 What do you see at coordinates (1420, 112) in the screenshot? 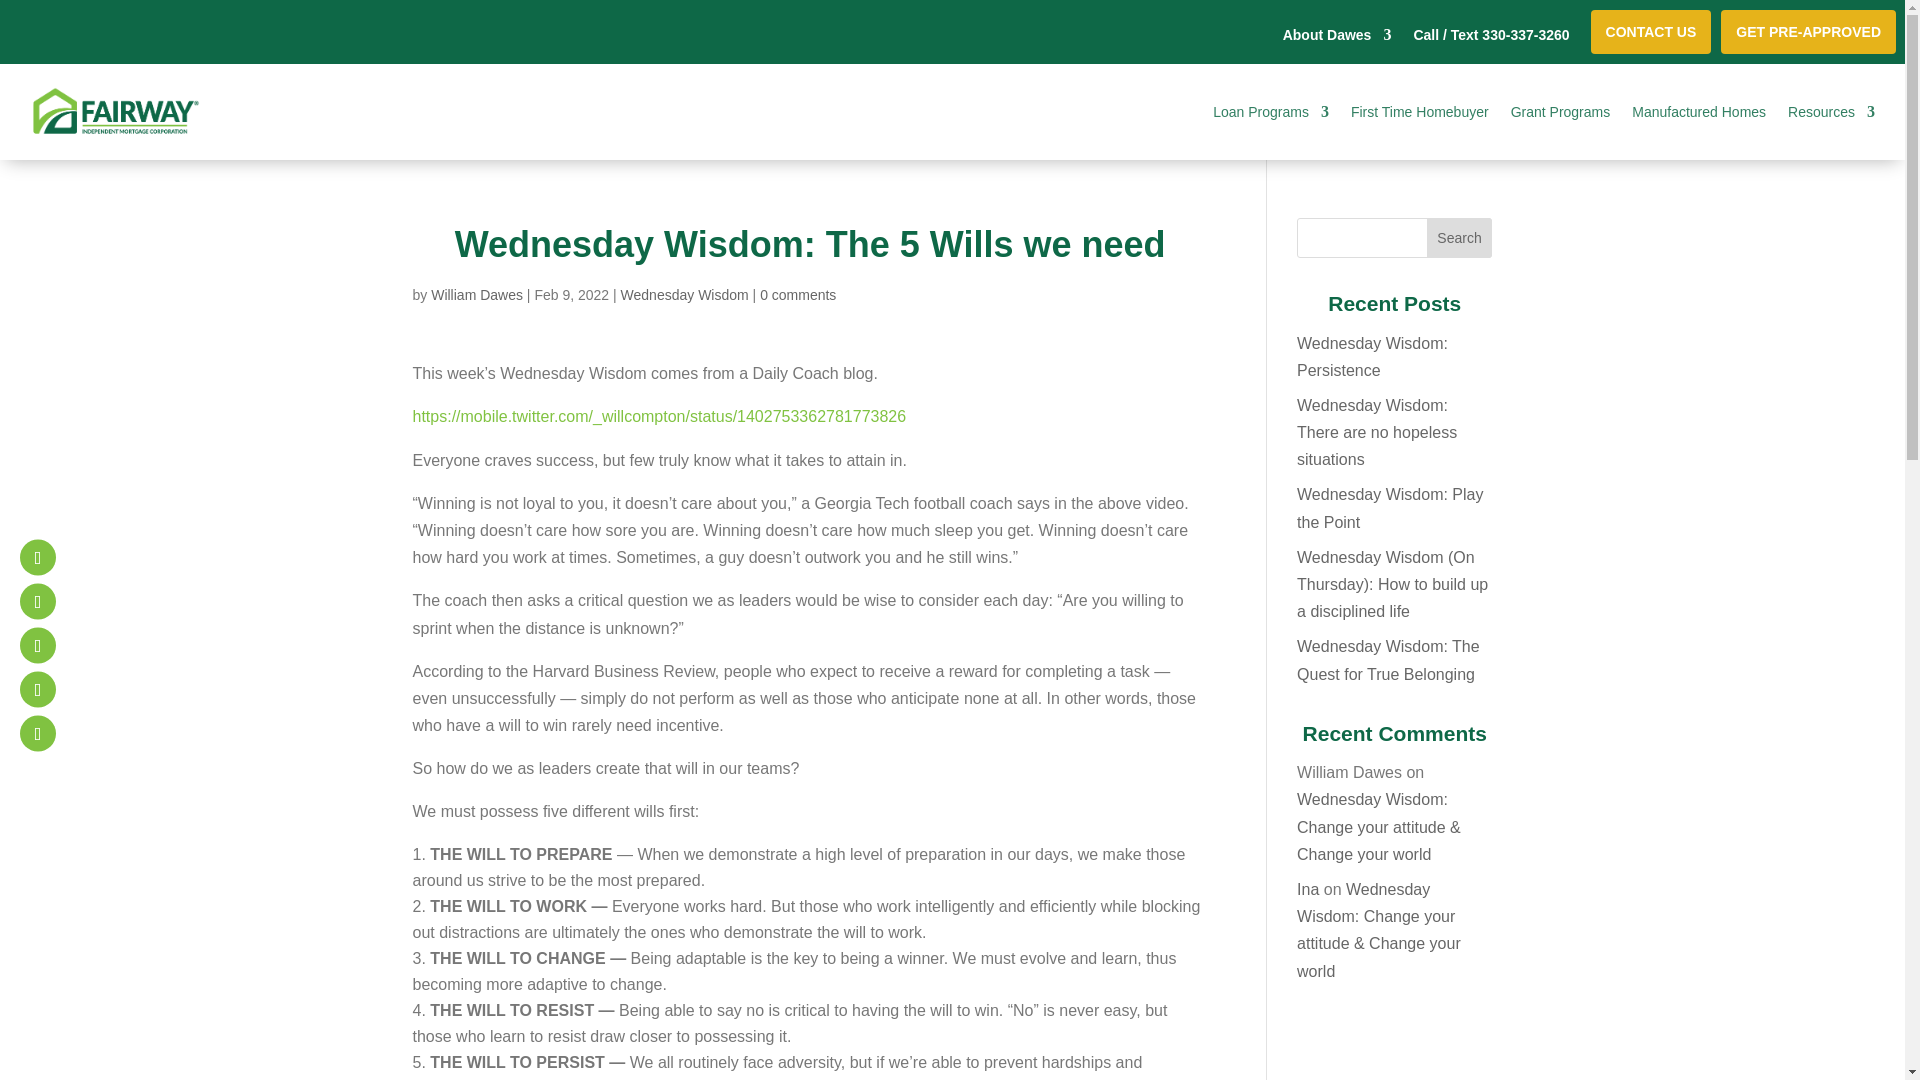
I see `First Time Homebuyer` at bounding box center [1420, 112].